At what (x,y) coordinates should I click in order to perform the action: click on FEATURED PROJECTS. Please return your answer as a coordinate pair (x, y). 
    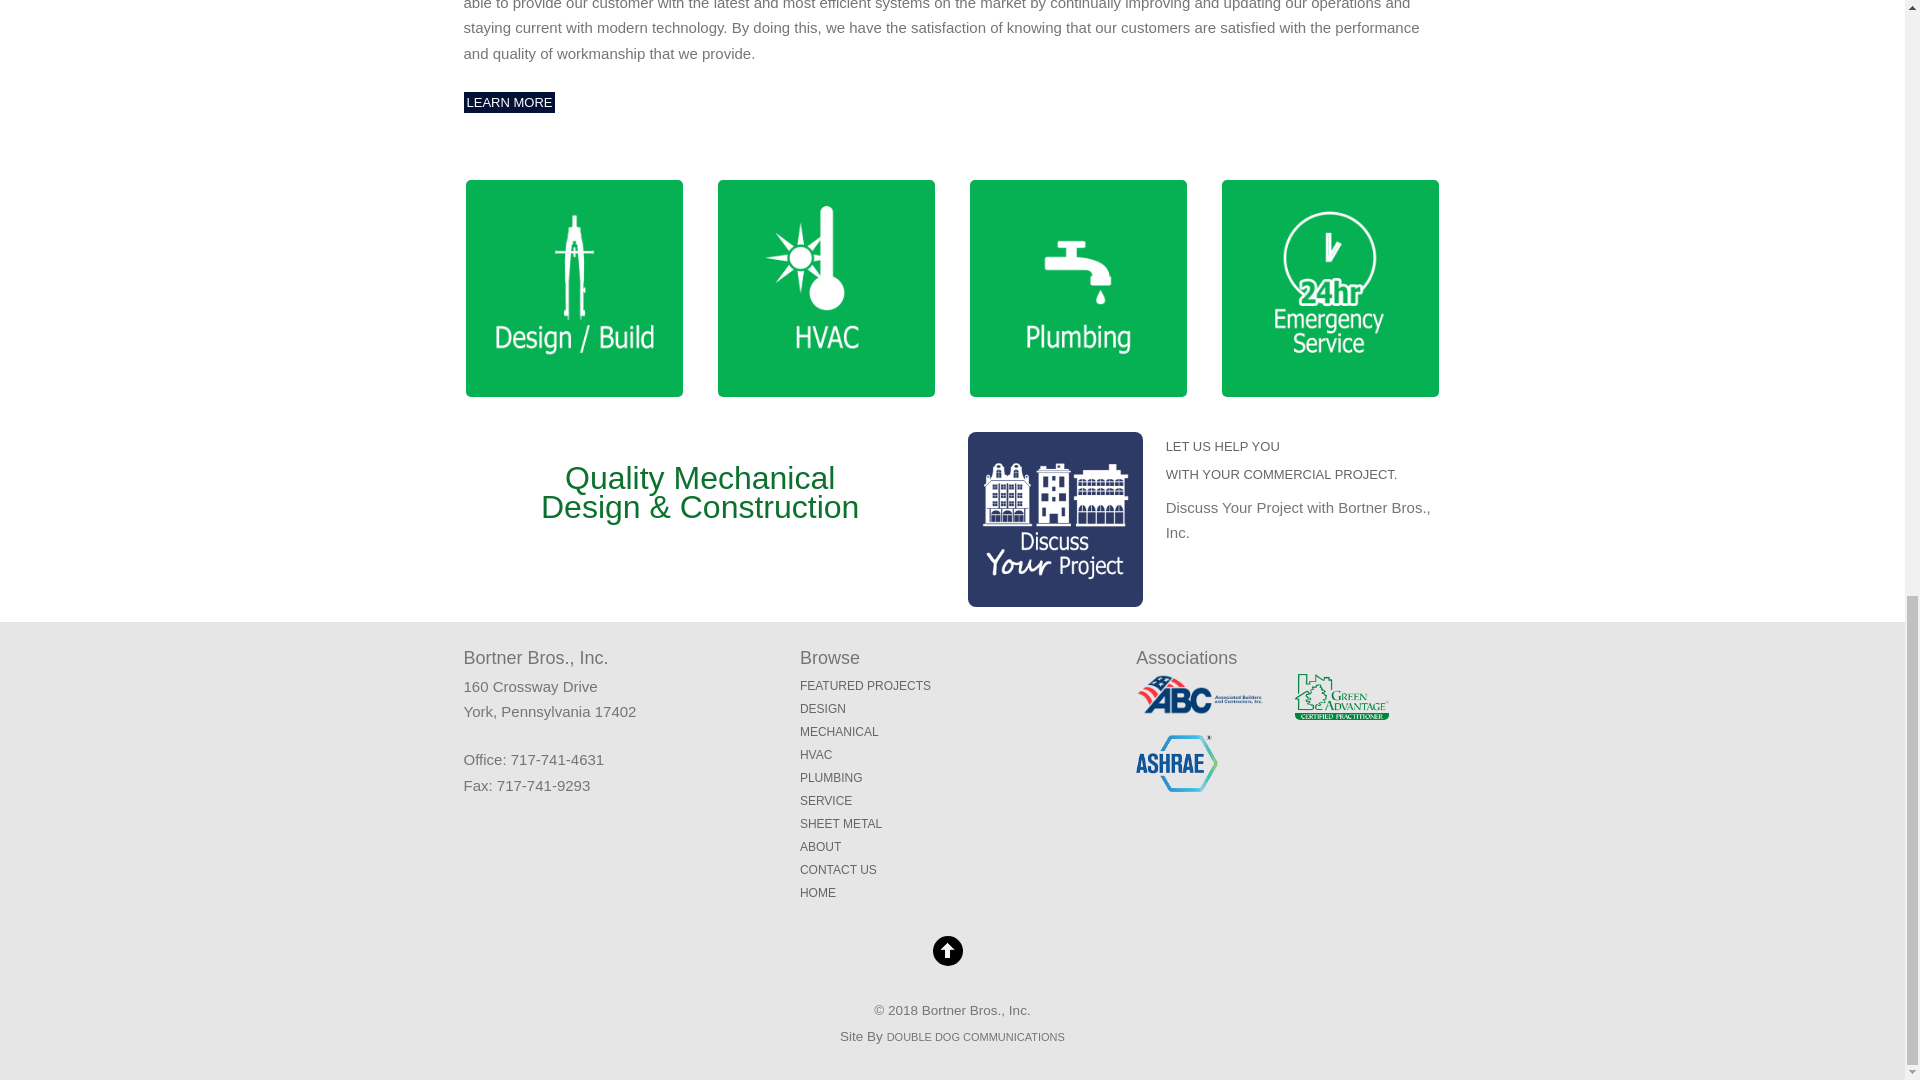
    Looking at the image, I should click on (866, 686).